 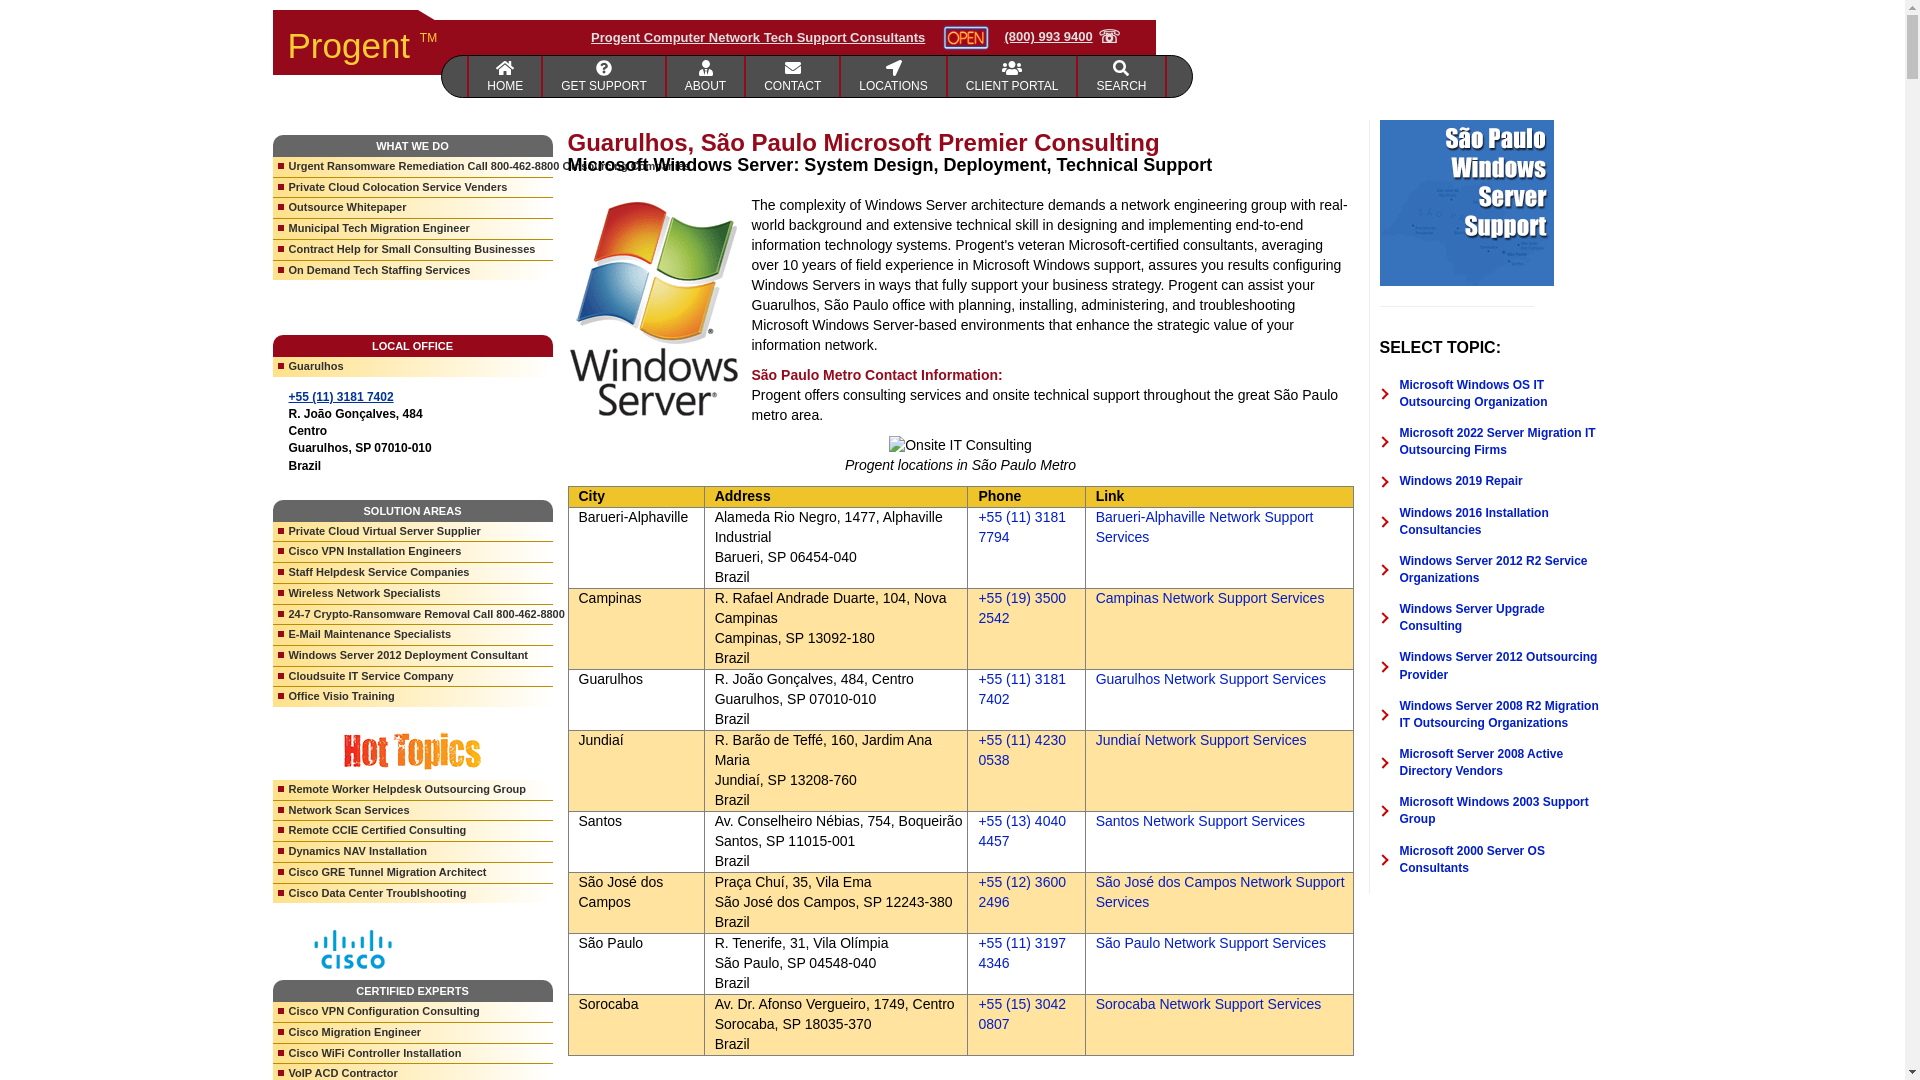 I want to click on Campinas Network Consulting Services, so click(x=1210, y=597).